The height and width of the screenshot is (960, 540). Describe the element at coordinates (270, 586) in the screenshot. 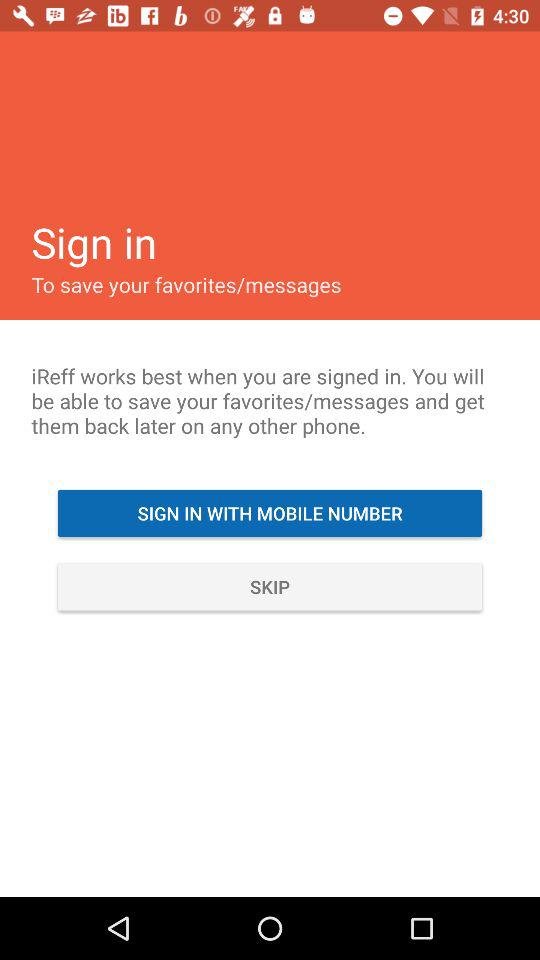

I see `select skip item` at that location.